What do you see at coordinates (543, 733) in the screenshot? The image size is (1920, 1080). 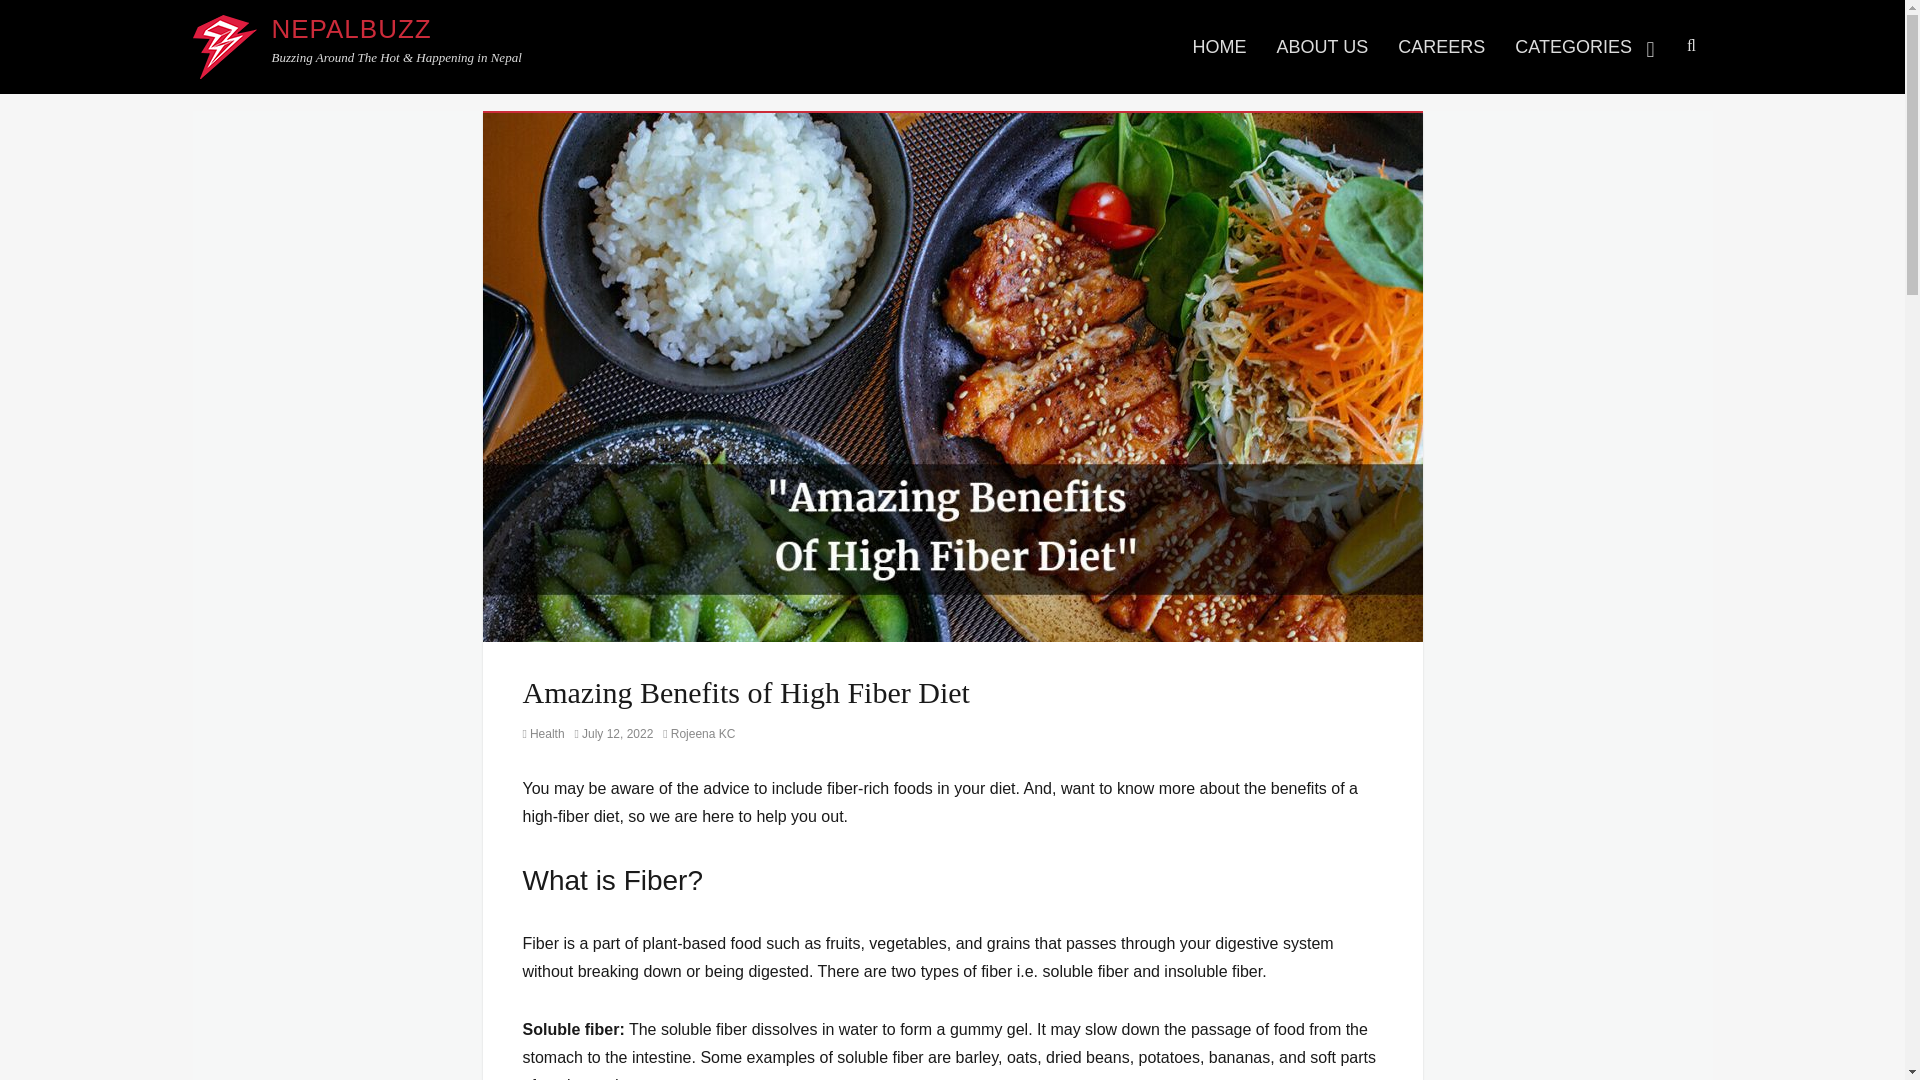 I see `Health` at bounding box center [543, 733].